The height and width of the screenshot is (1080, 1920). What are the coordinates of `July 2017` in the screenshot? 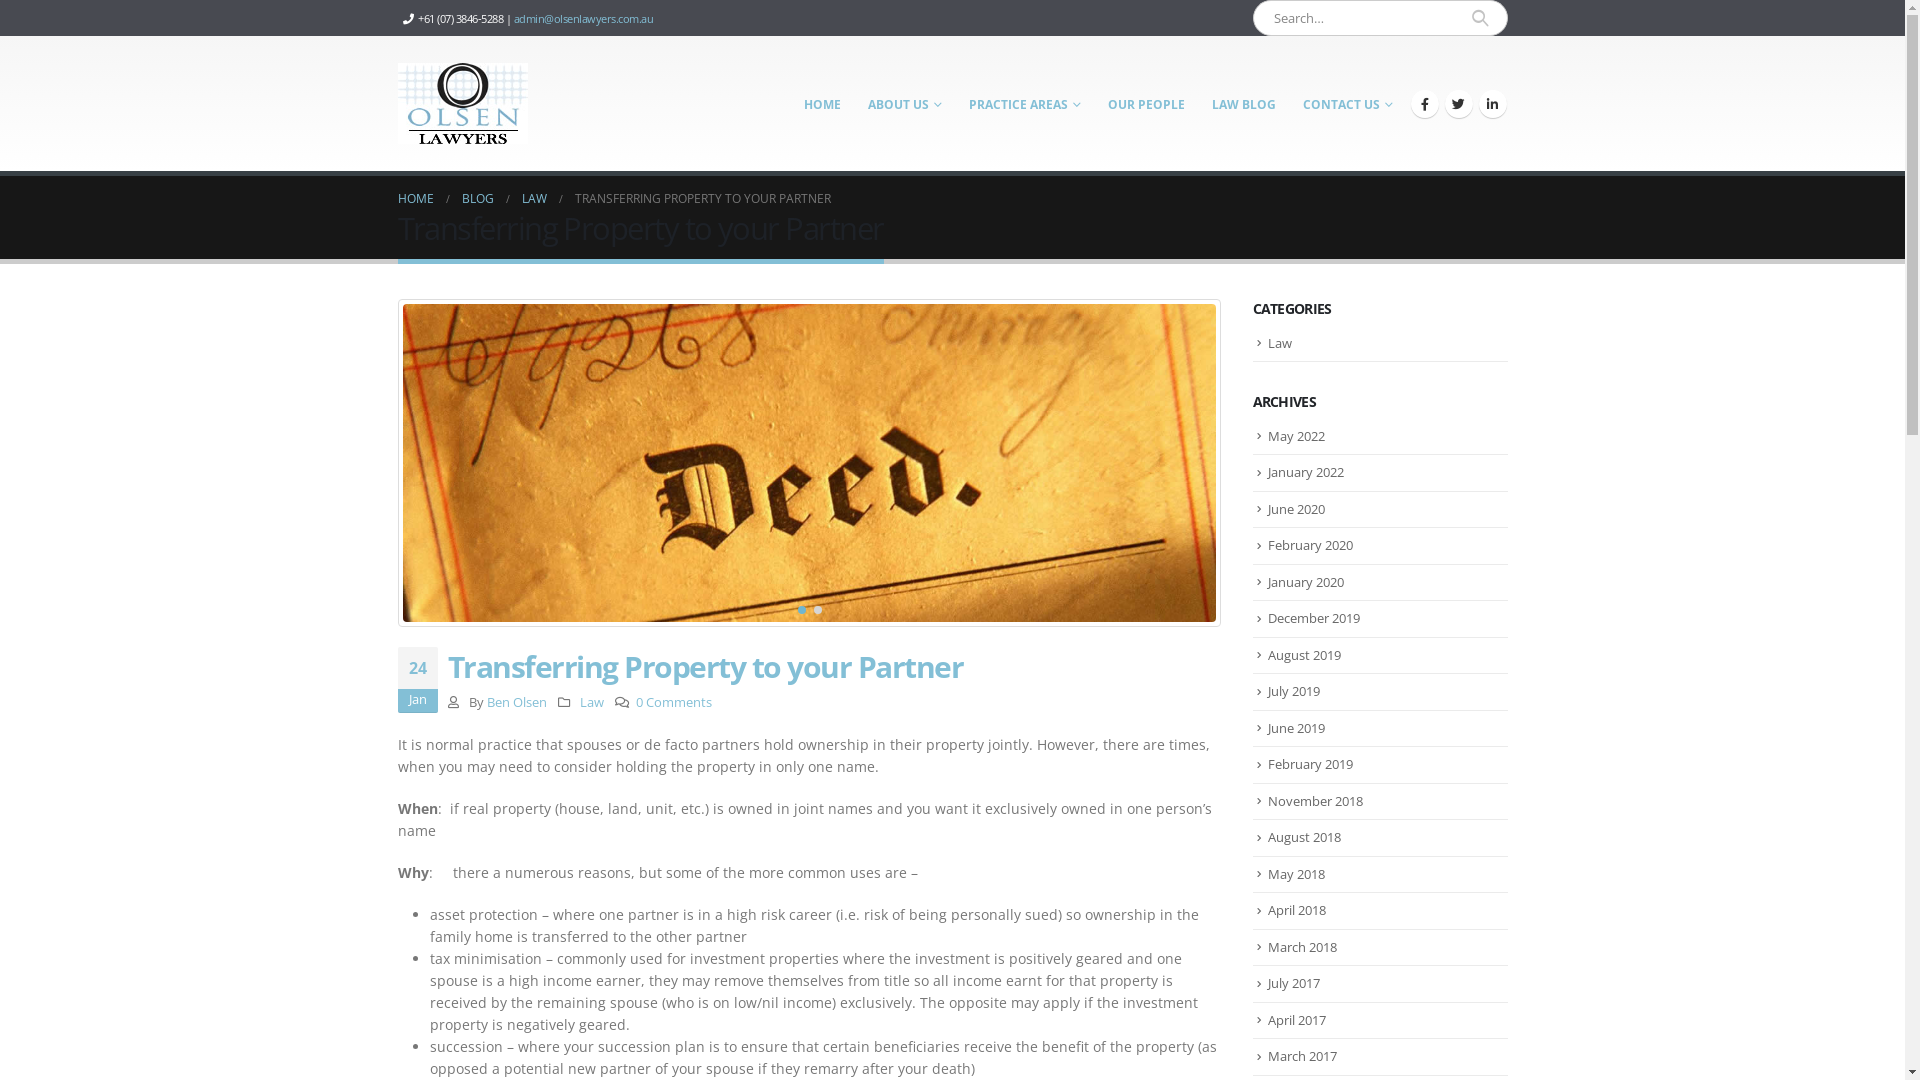 It's located at (1294, 983).